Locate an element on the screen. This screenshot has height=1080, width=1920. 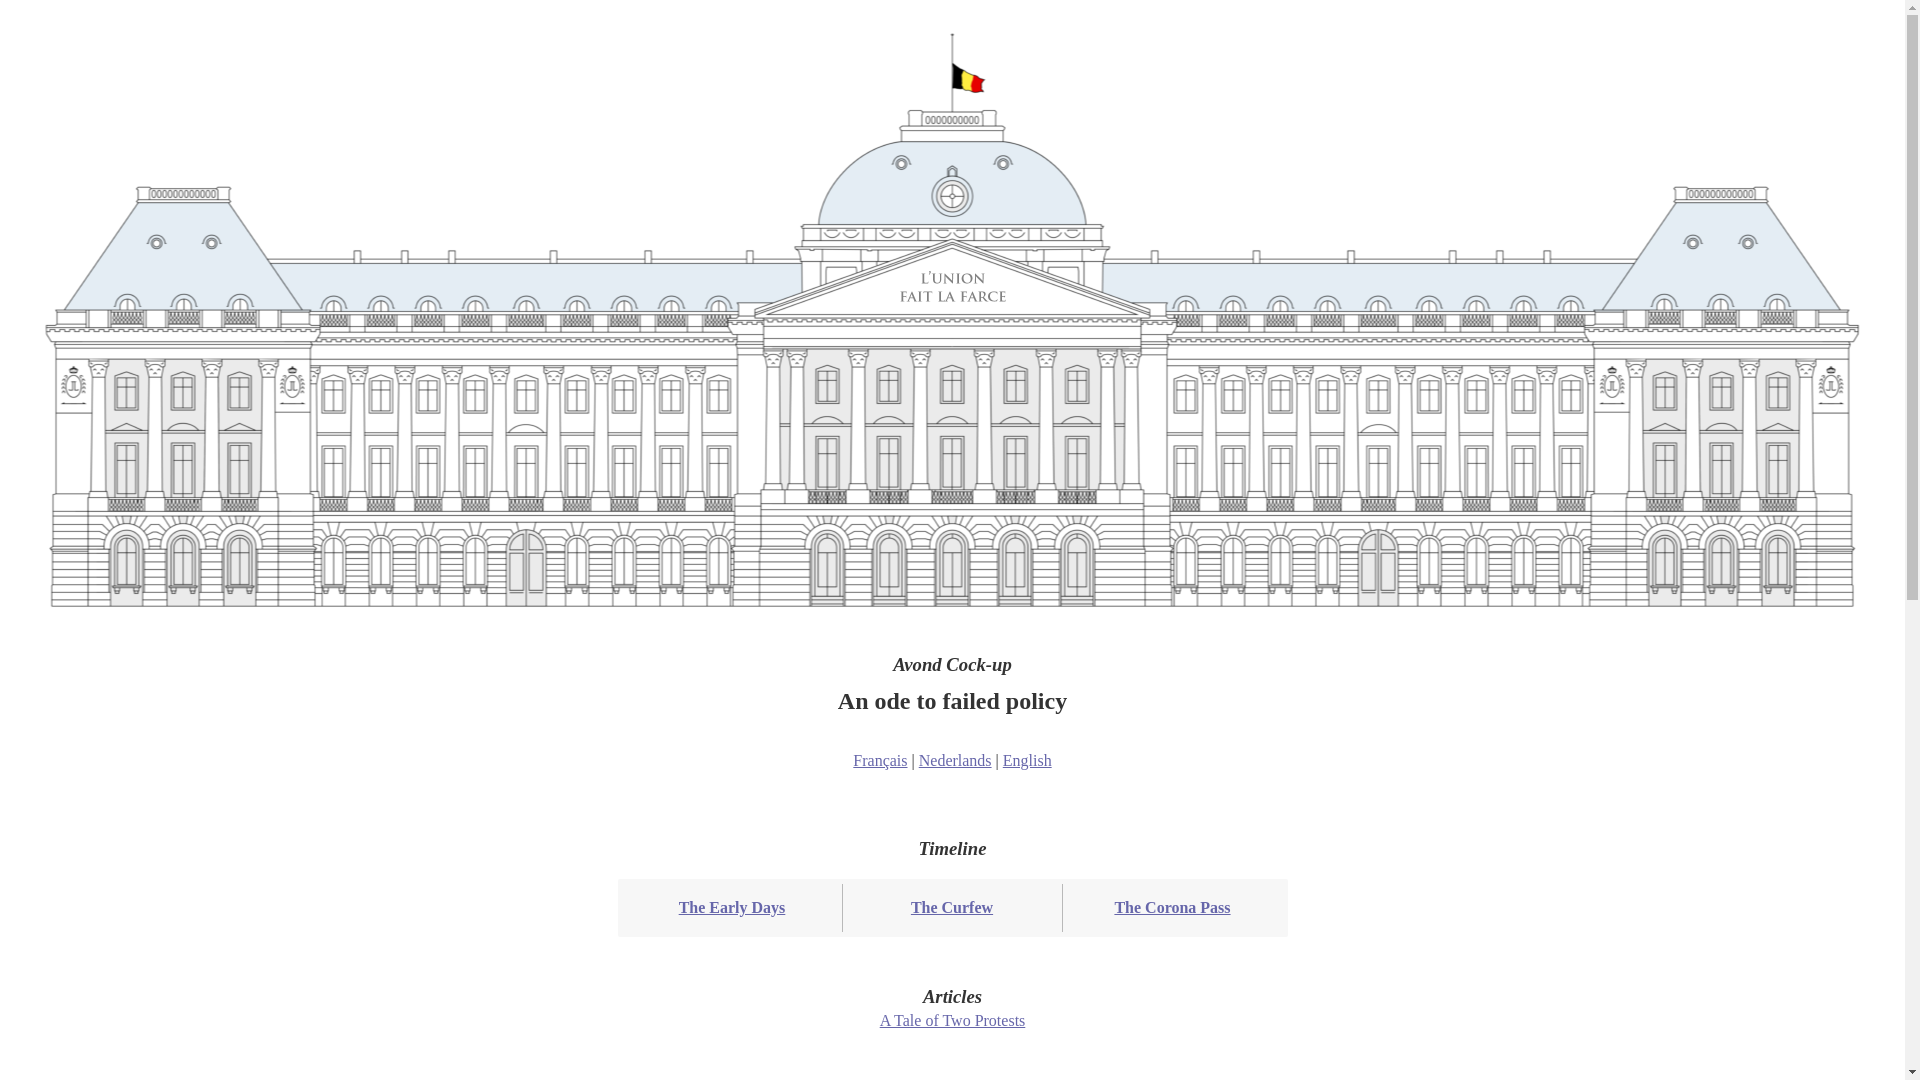
Nederlands is located at coordinates (956, 760).